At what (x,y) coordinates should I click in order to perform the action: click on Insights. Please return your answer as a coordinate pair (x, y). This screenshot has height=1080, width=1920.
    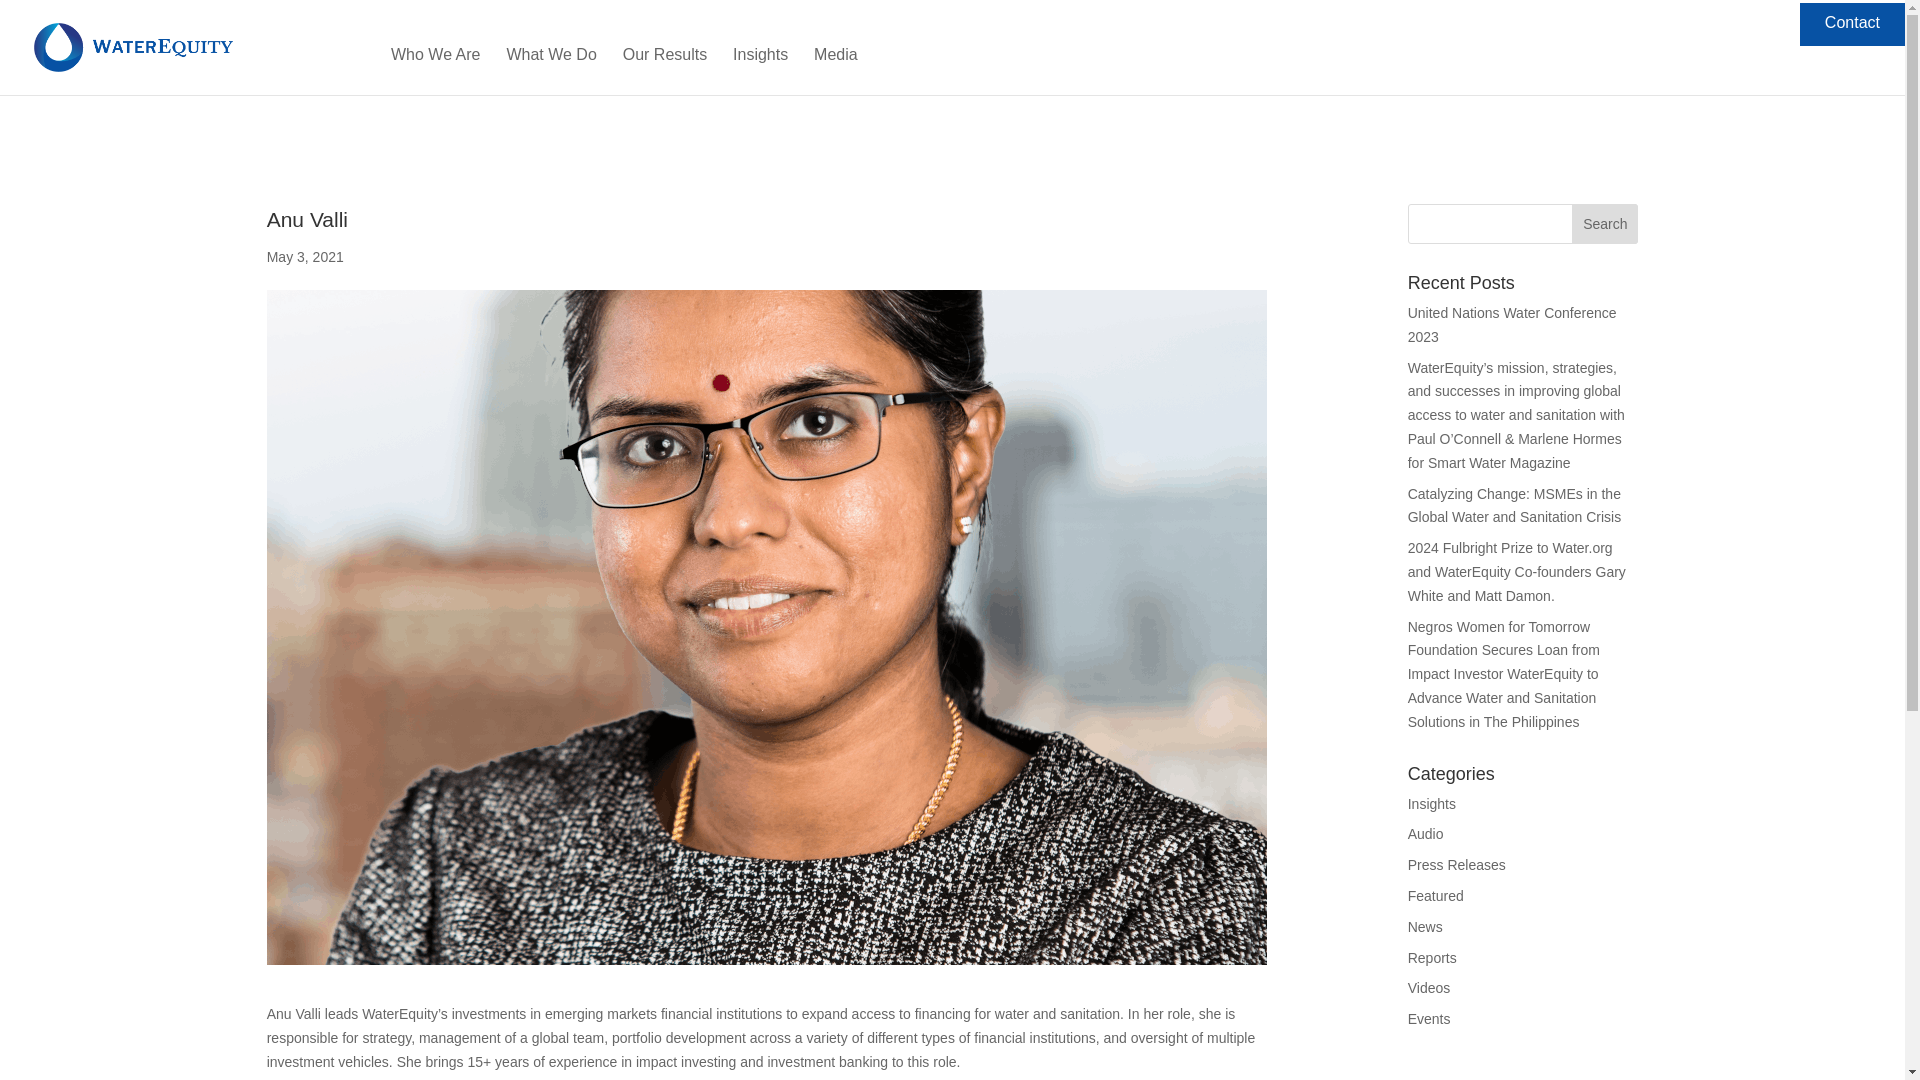
    Looking at the image, I should click on (760, 71).